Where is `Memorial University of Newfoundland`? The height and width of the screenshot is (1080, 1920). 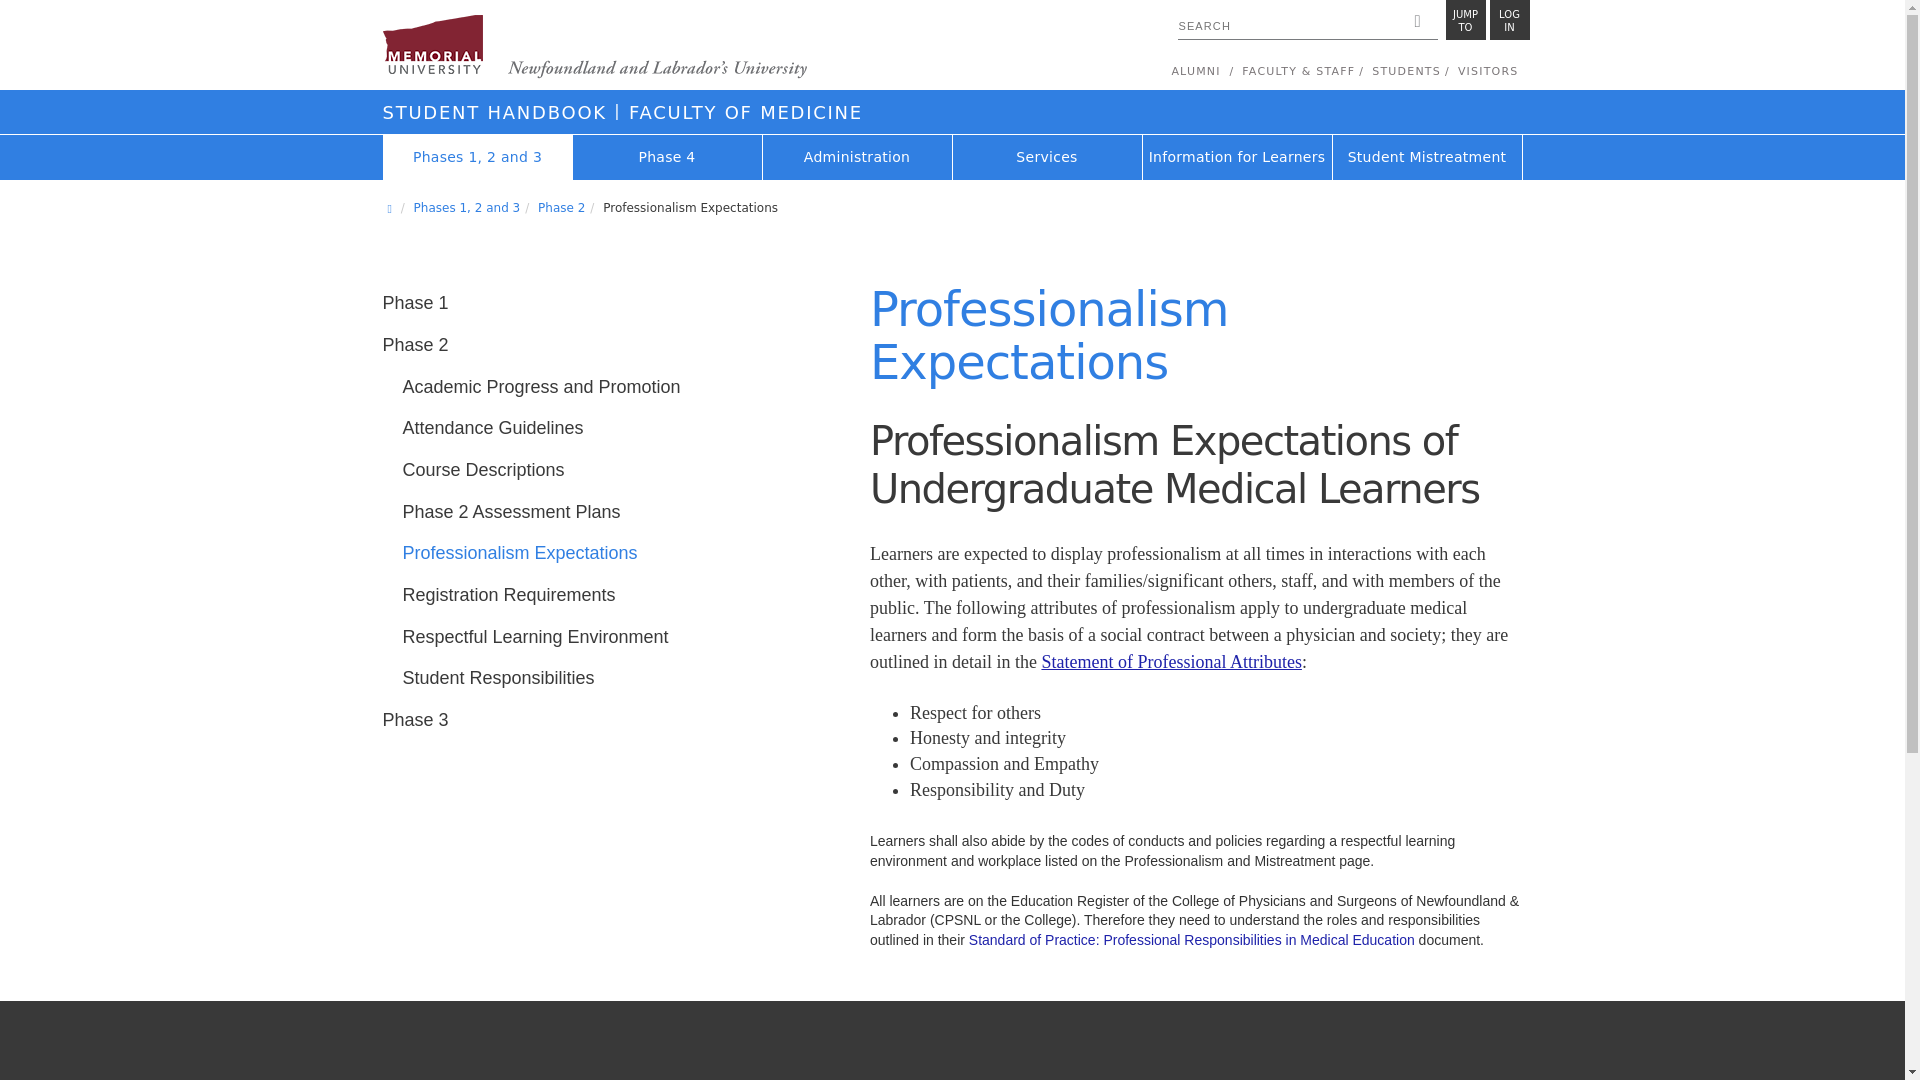
Memorial University of Newfoundland is located at coordinates (1510, 20).